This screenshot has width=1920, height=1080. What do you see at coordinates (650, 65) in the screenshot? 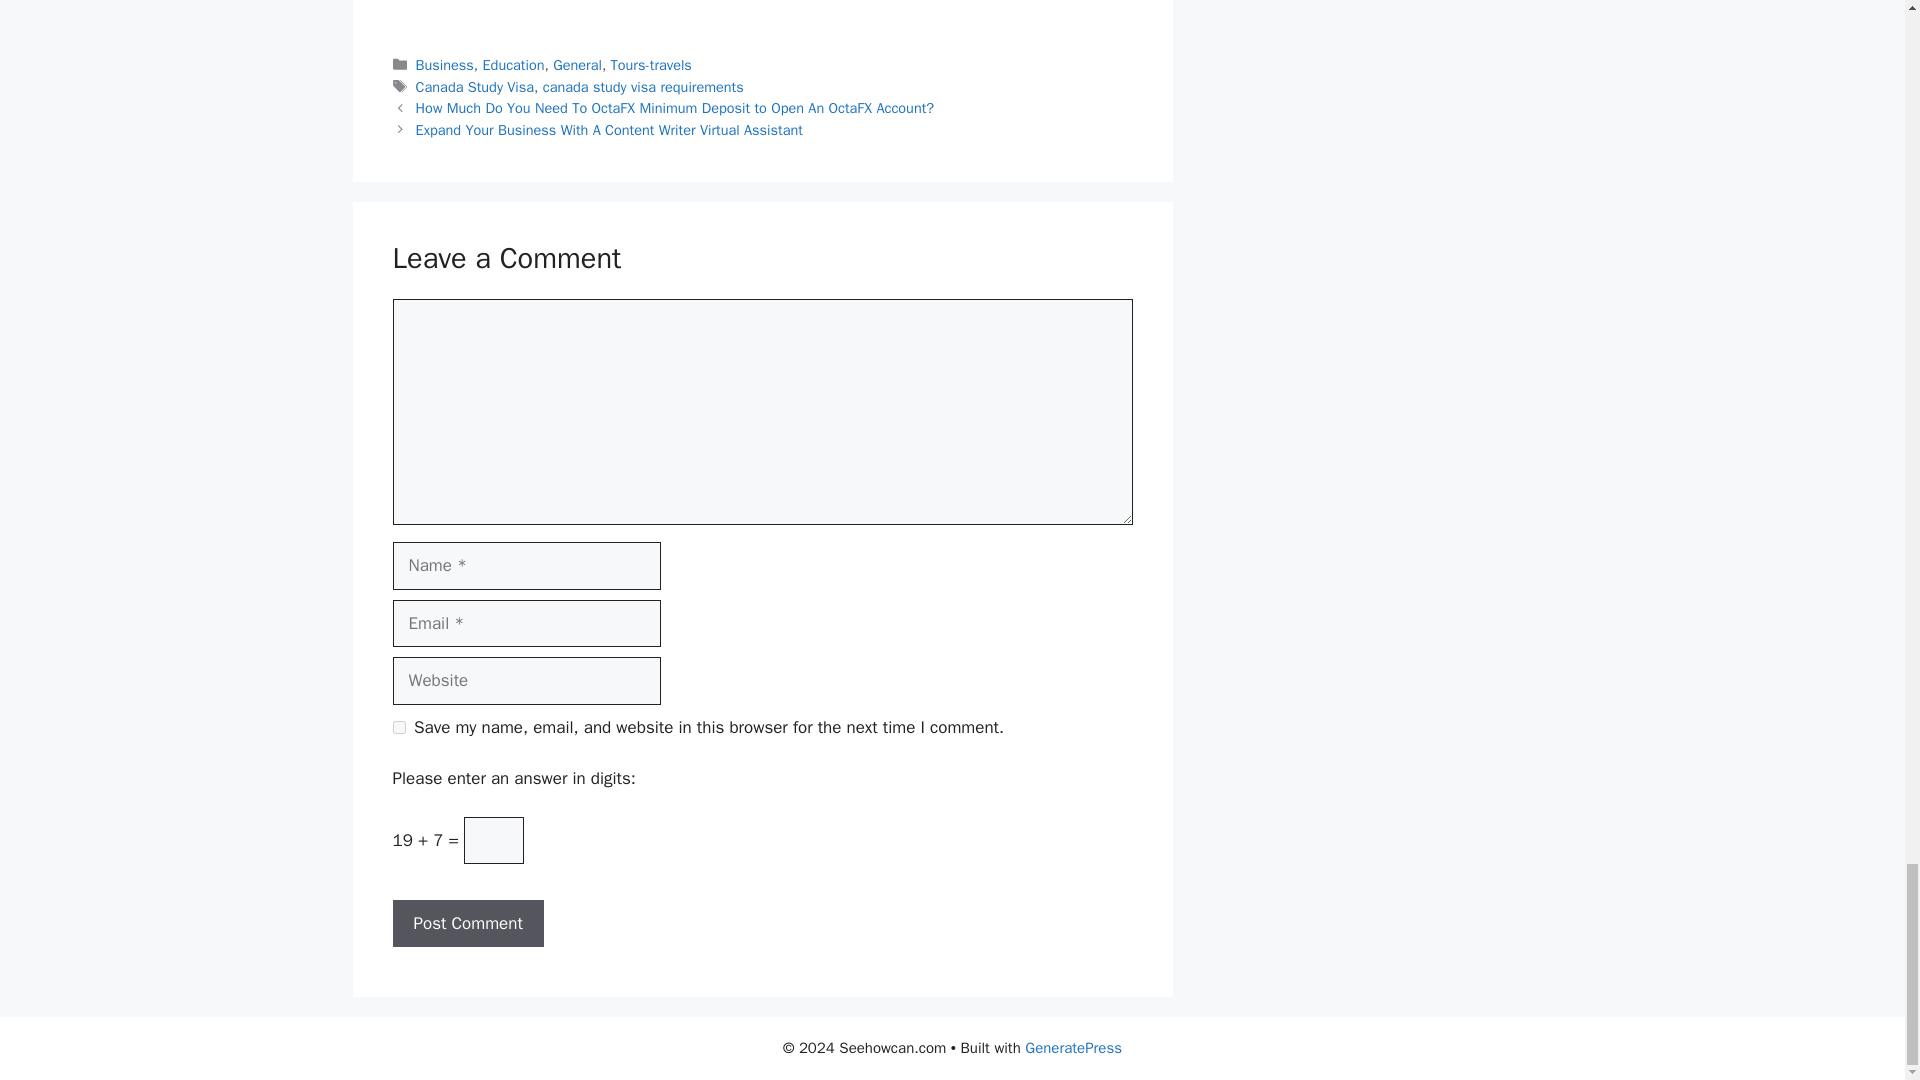
I see `Tours-travels` at bounding box center [650, 65].